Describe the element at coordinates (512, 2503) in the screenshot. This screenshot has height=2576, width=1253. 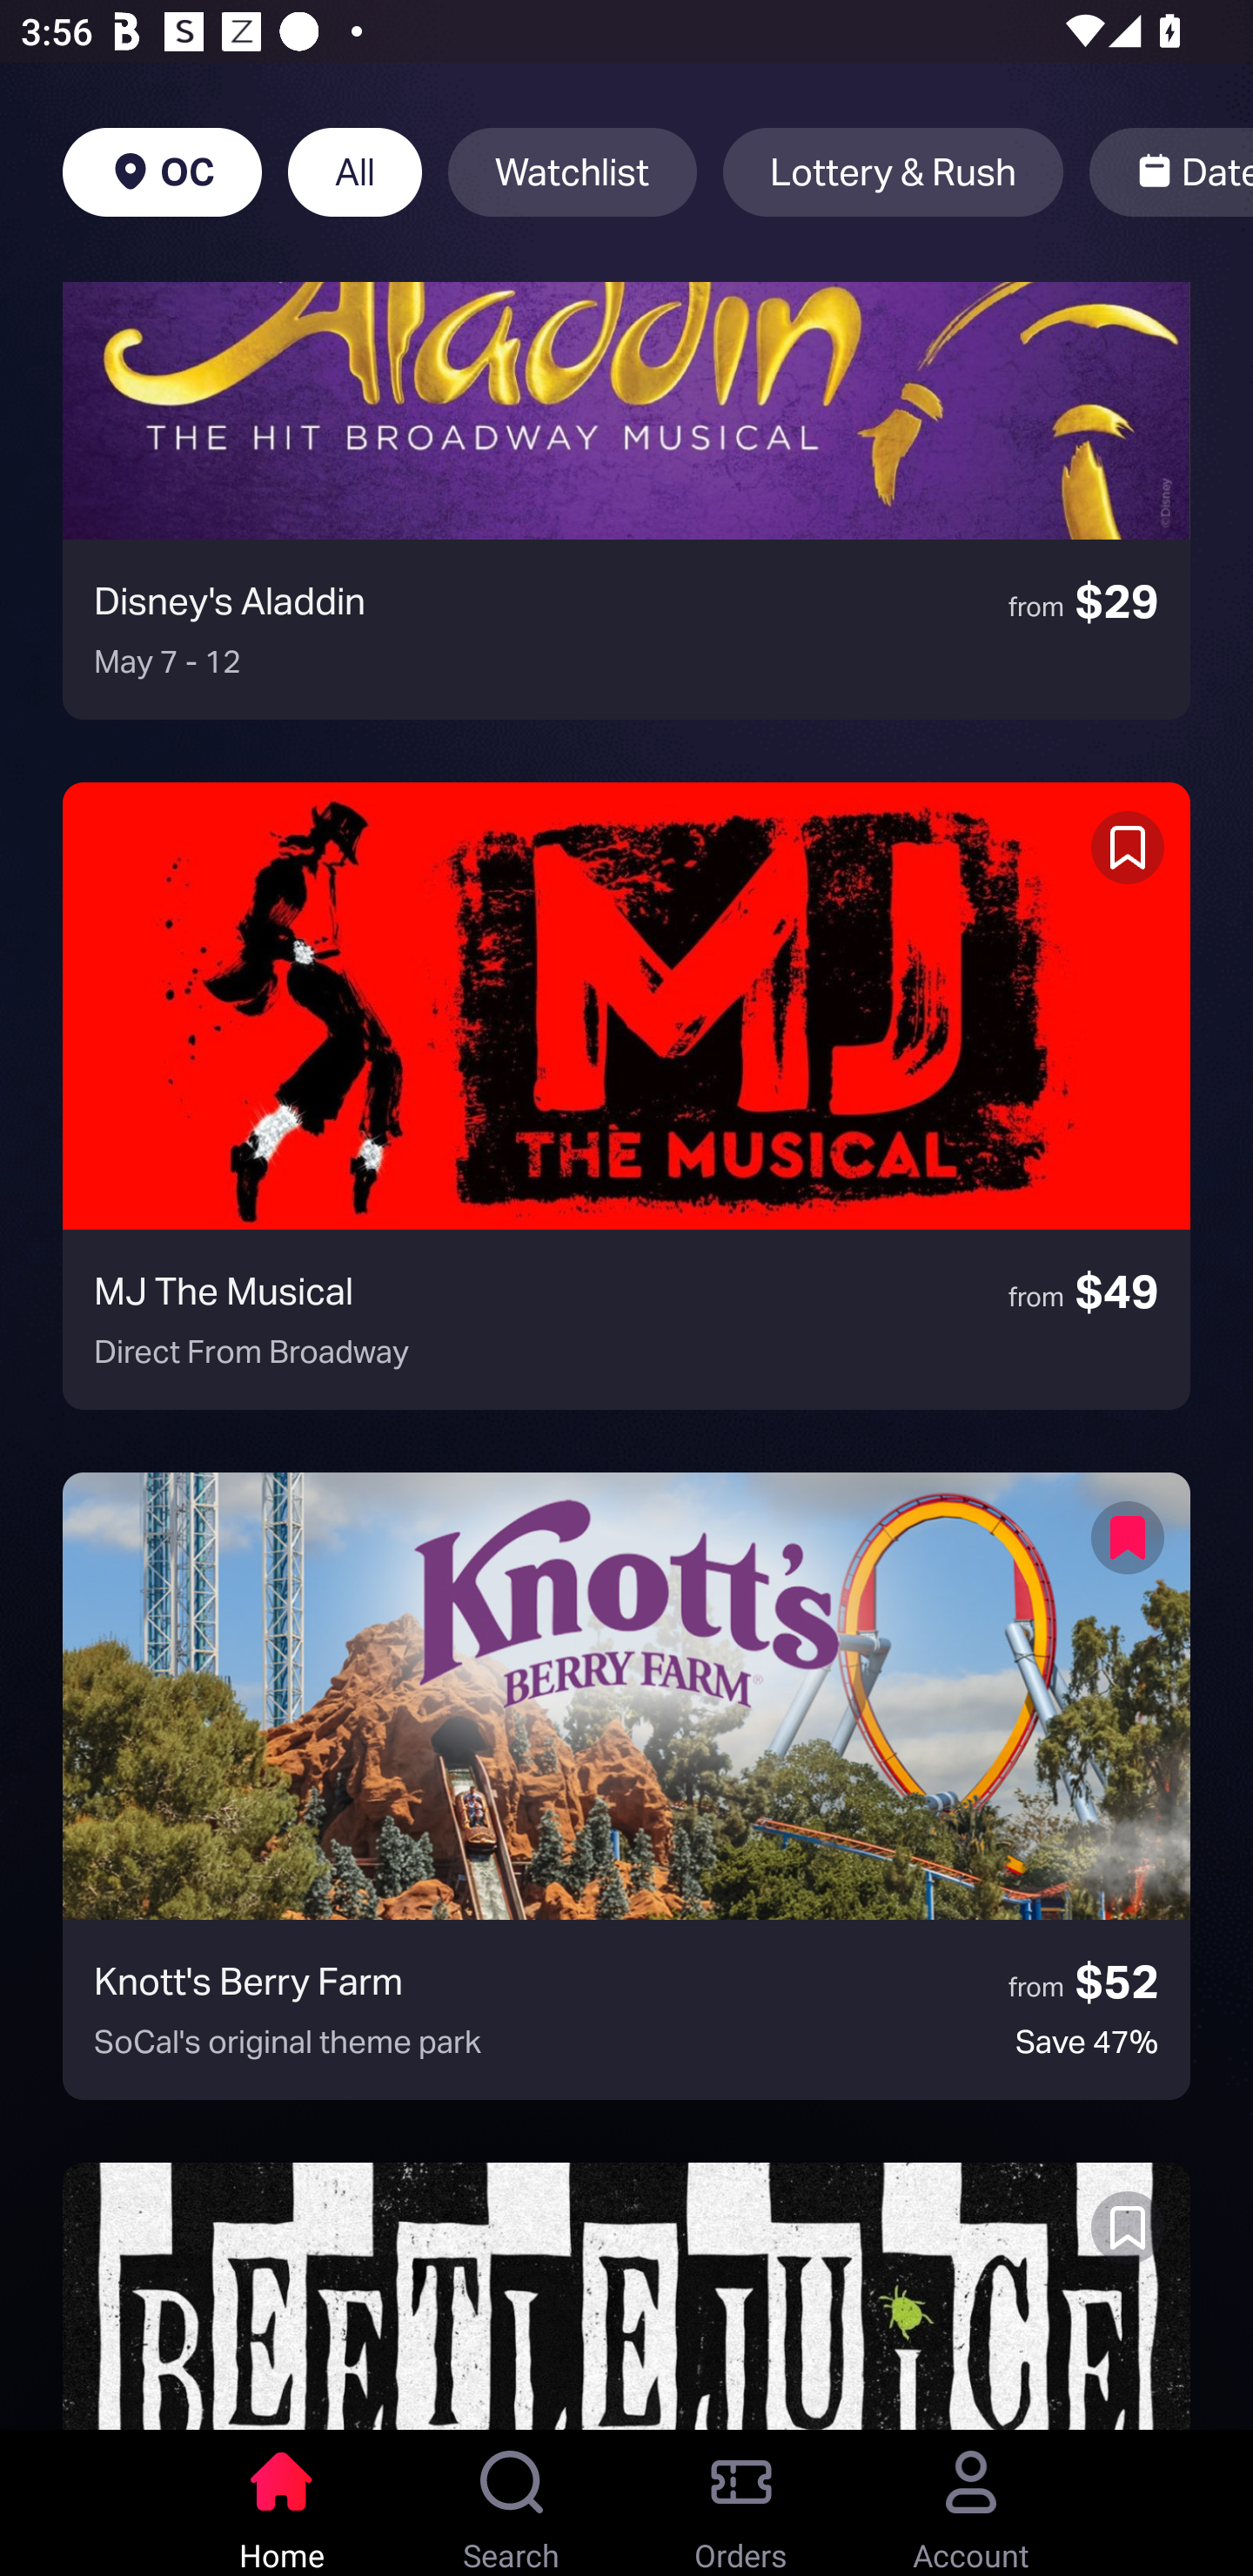
I see `Search` at that location.